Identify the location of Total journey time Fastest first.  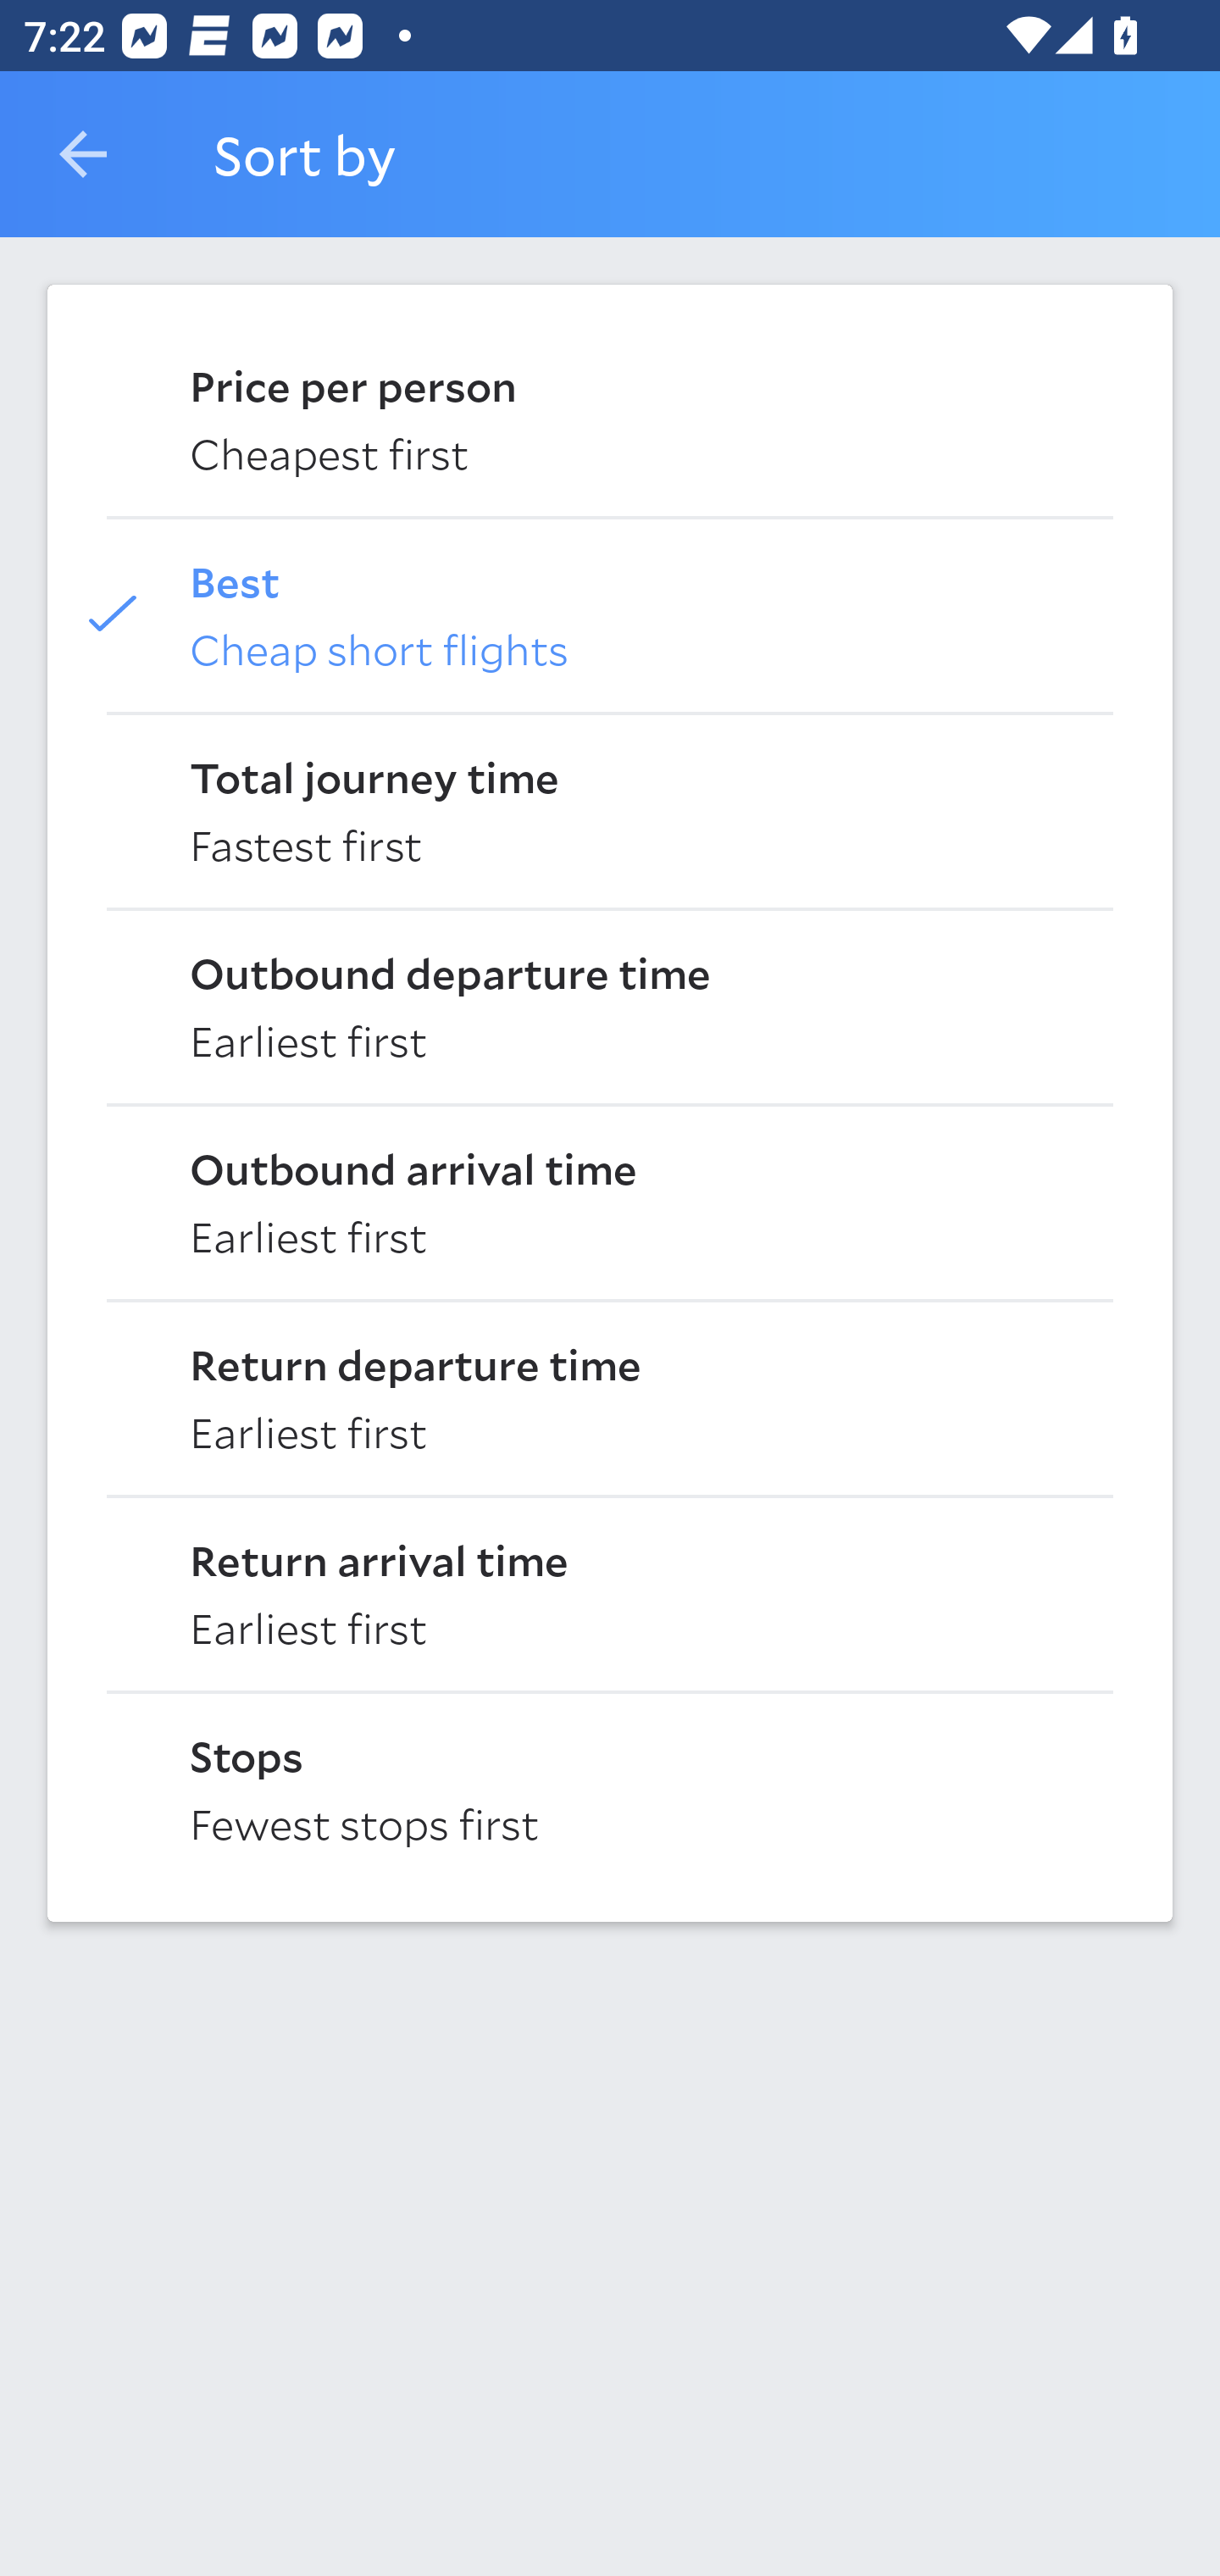
(610, 808).